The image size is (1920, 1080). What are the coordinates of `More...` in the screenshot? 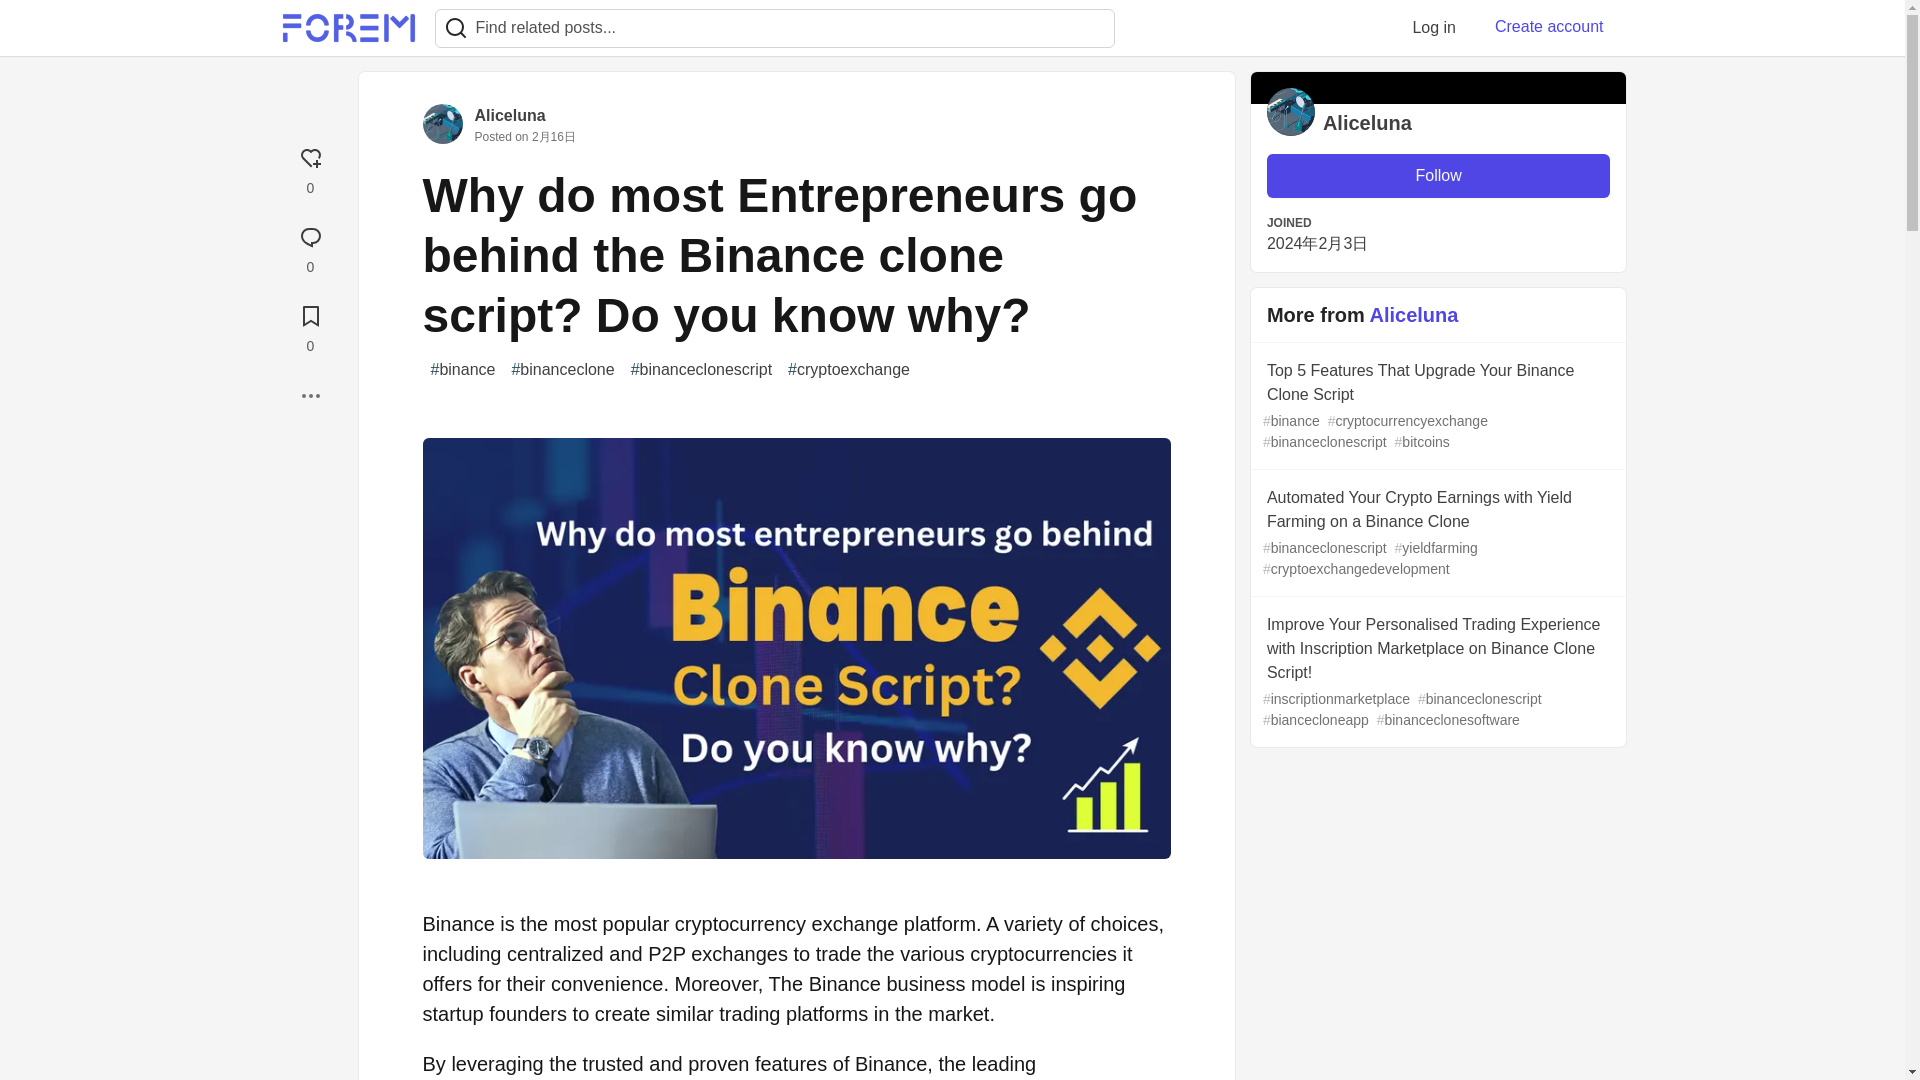 It's located at (310, 395).